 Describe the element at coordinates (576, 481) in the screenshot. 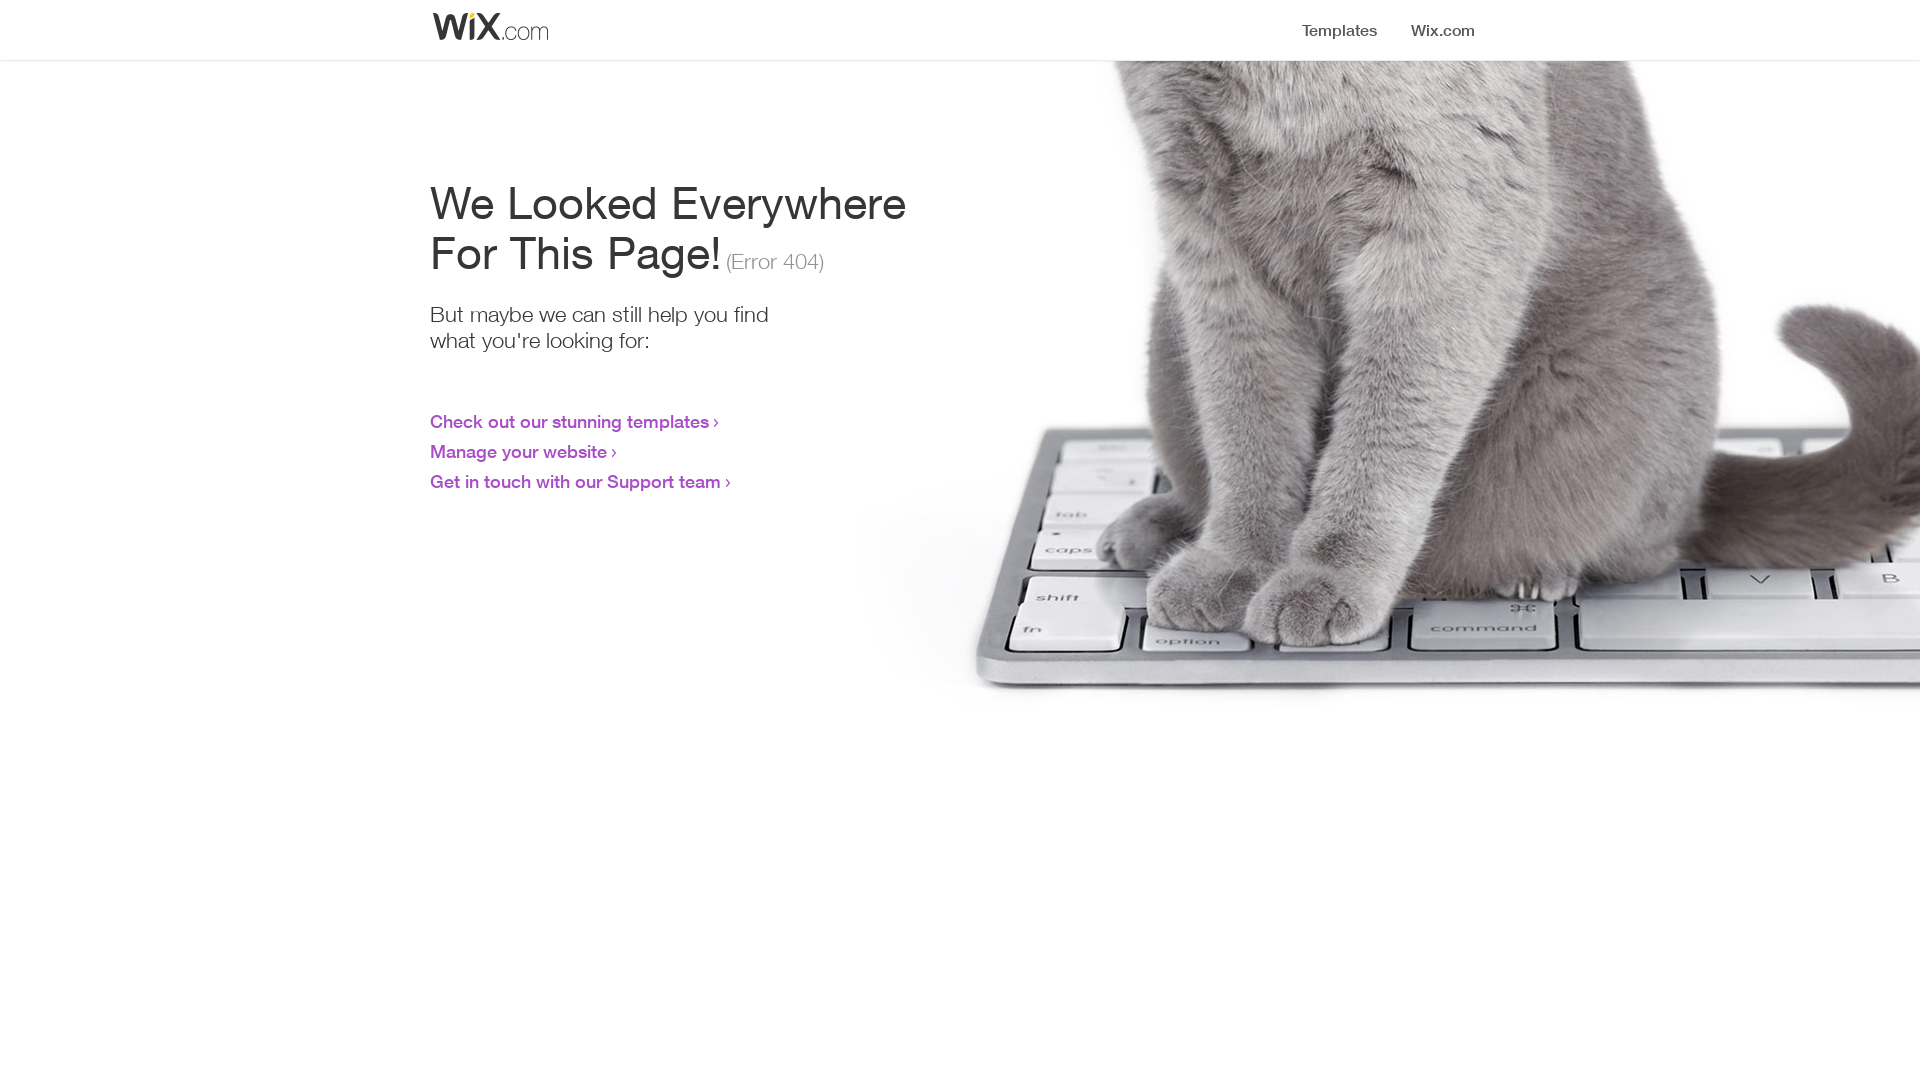

I see `Get in touch with our Support team` at that location.